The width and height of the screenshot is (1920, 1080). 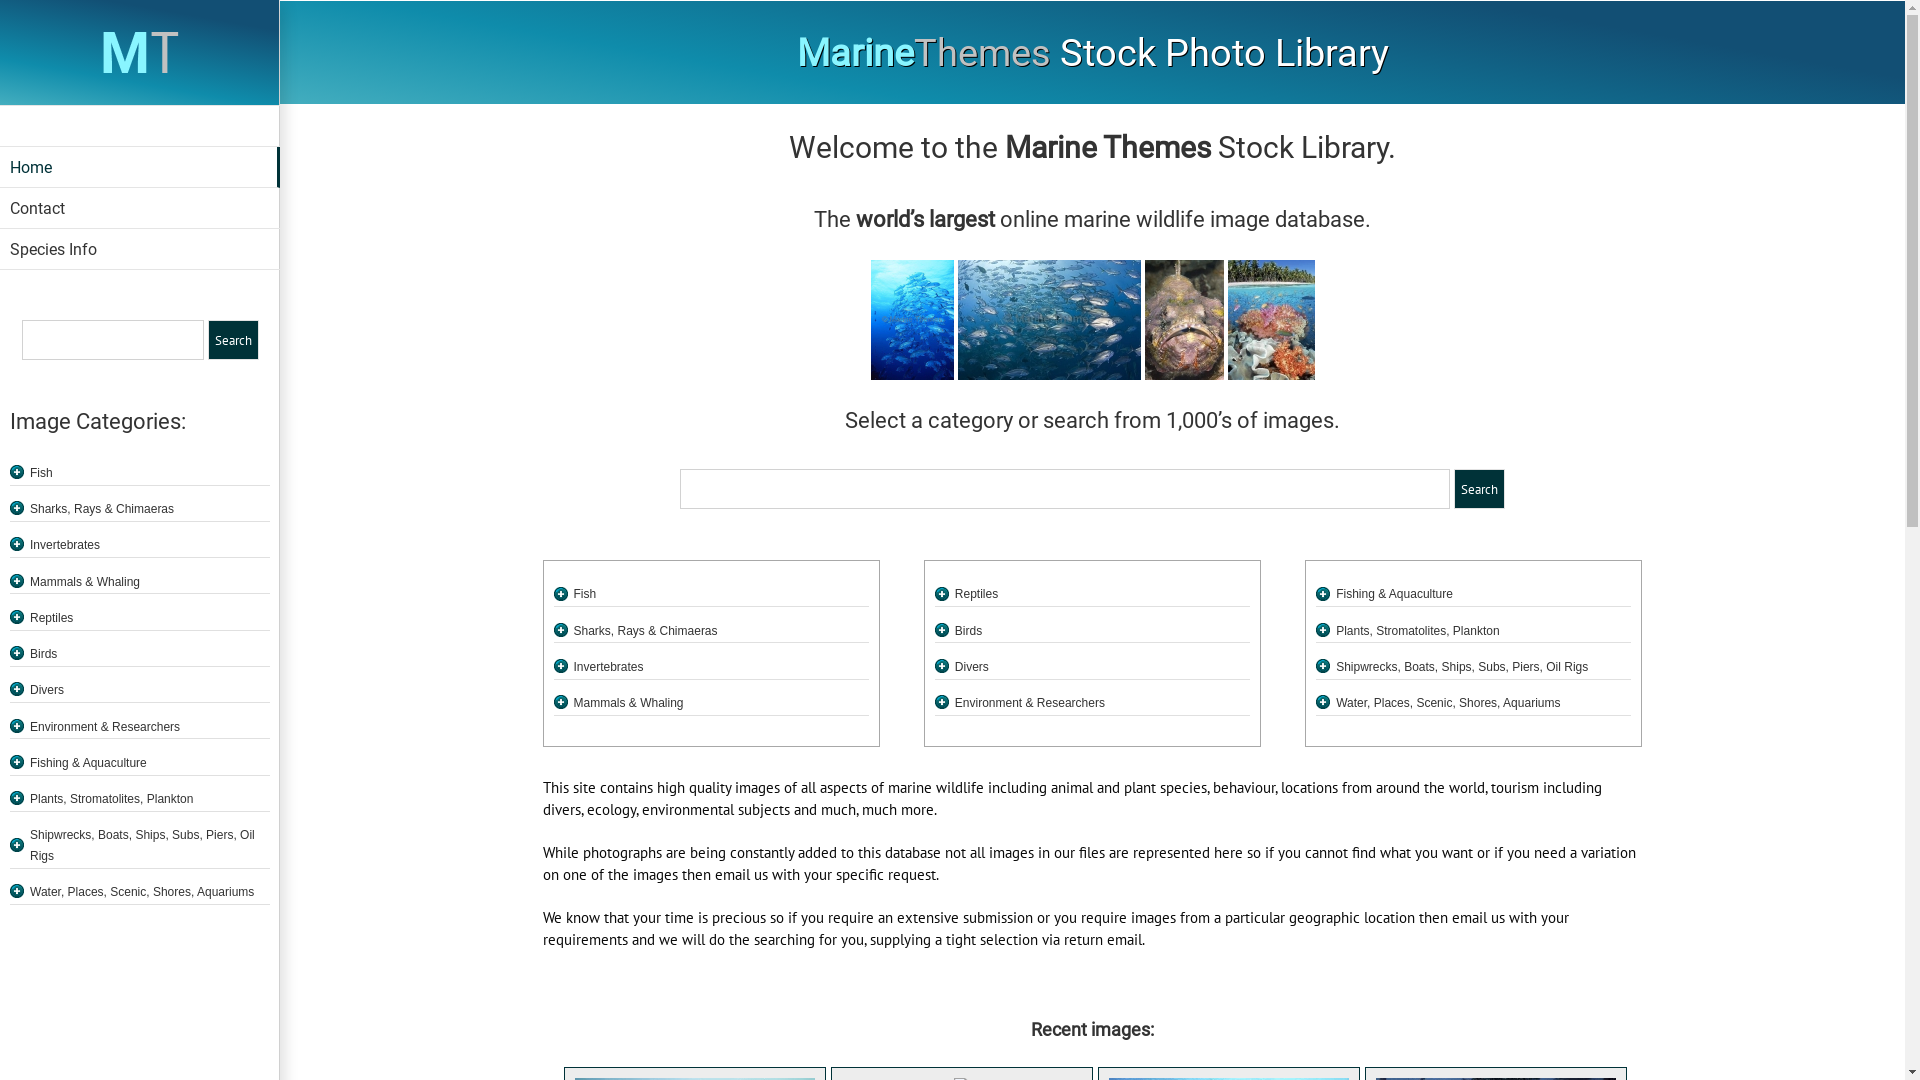 I want to click on Home, so click(x=140, y=168).